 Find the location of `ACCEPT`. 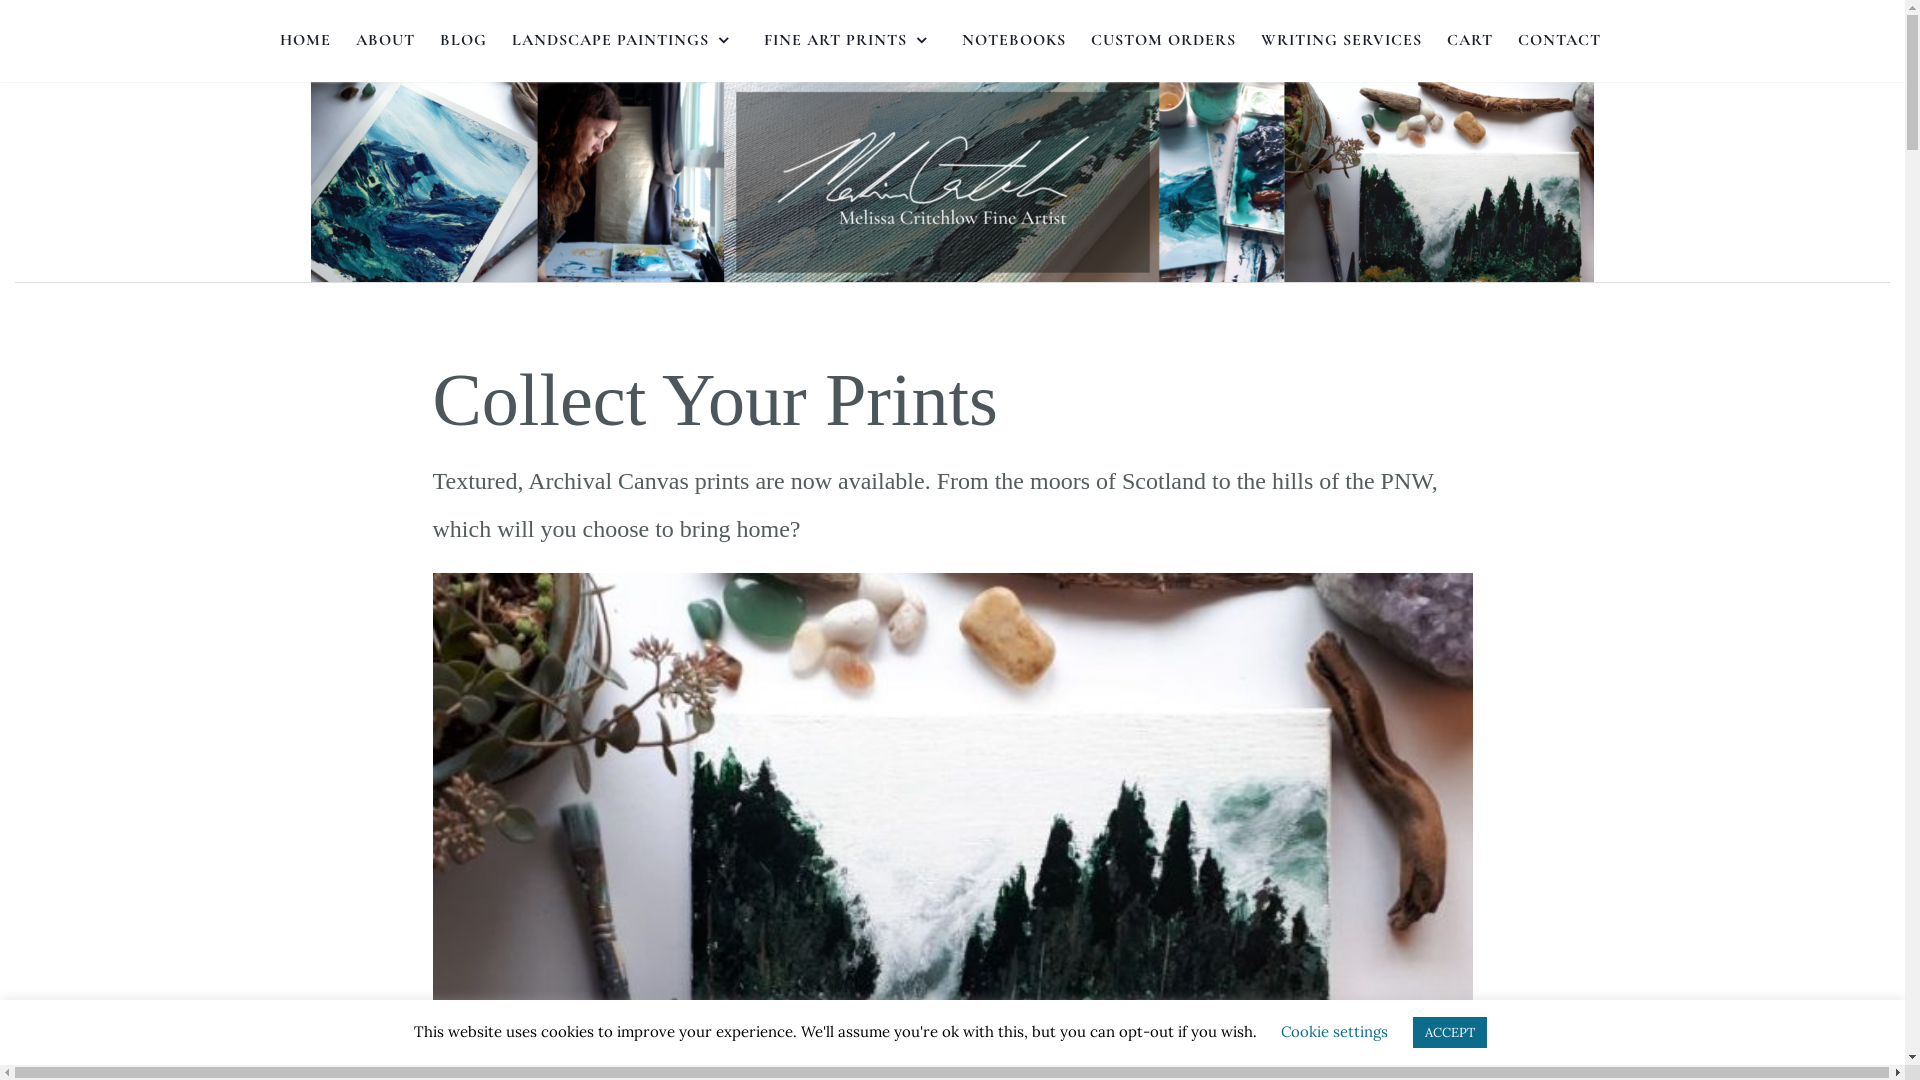

ACCEPT is located at coordinates (1449, 1032).